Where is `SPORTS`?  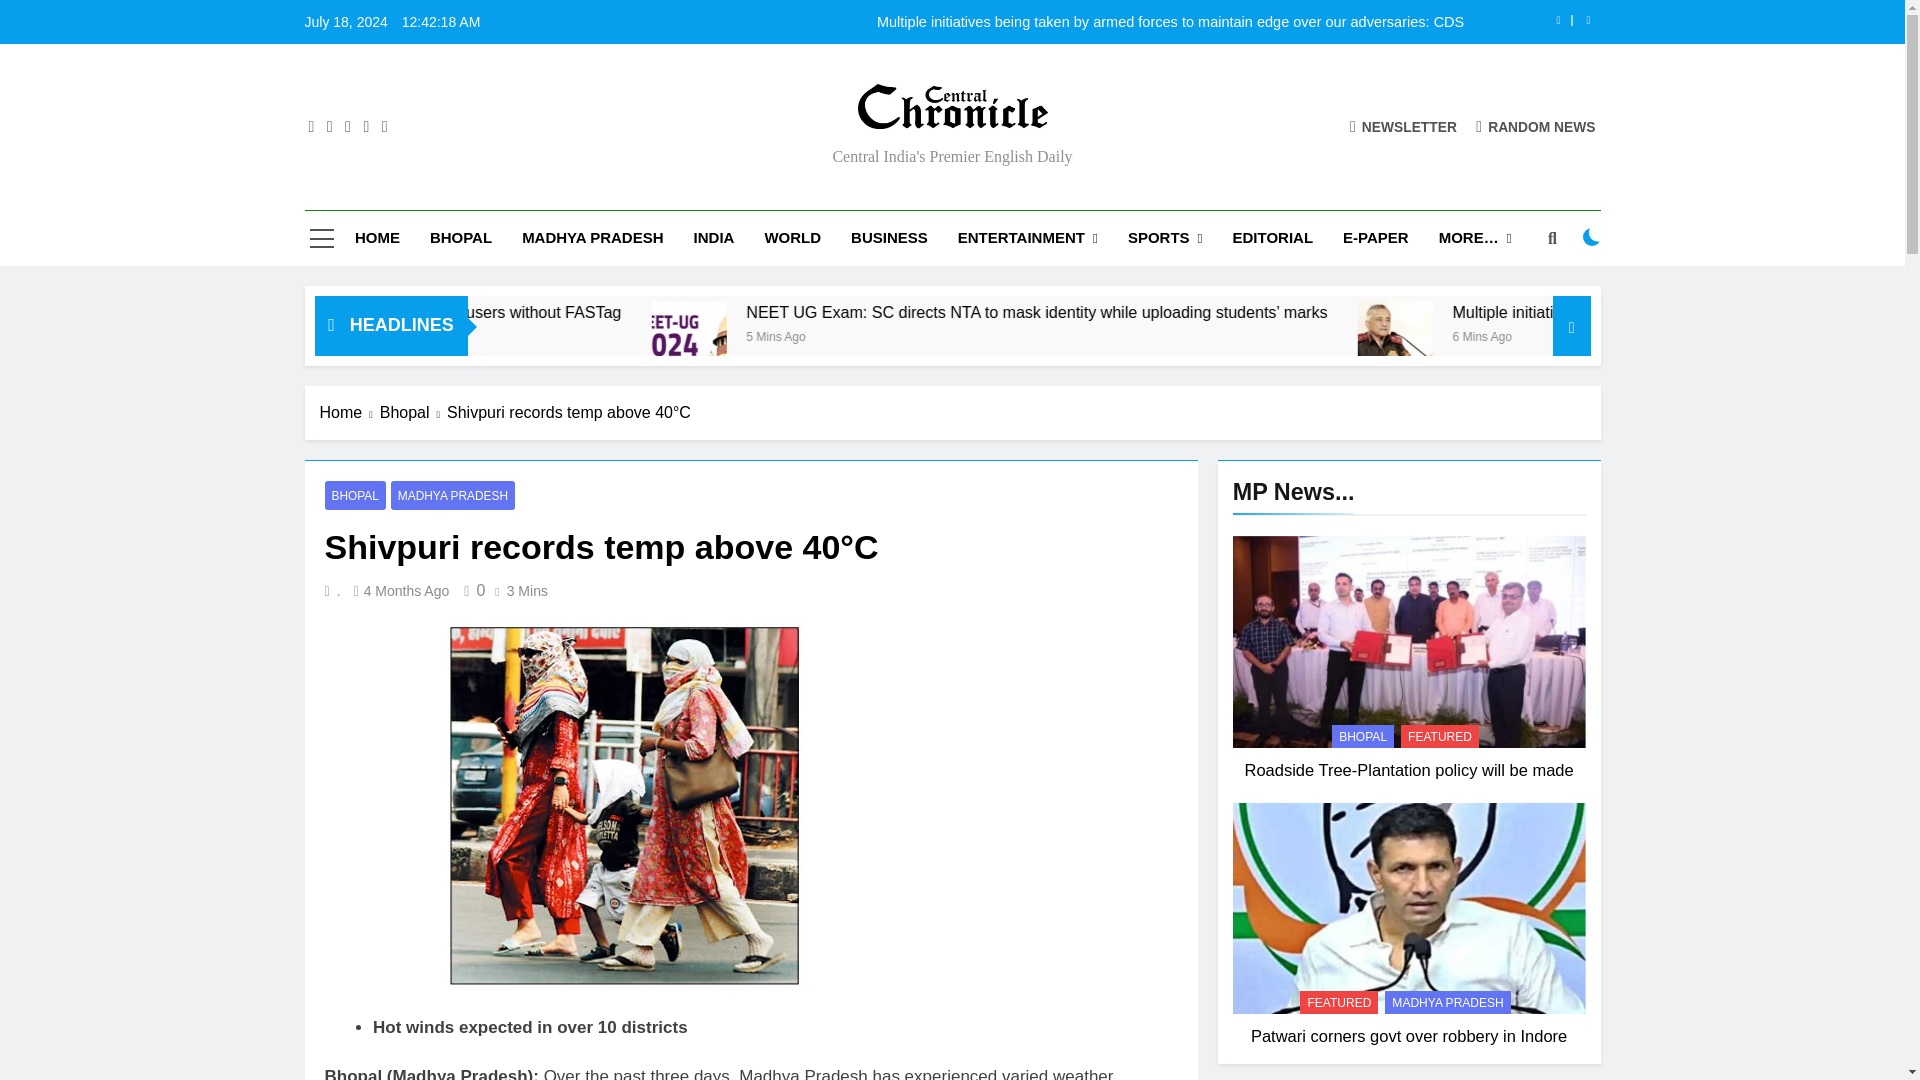
SPORTS is located at coordinates (1165, 238).